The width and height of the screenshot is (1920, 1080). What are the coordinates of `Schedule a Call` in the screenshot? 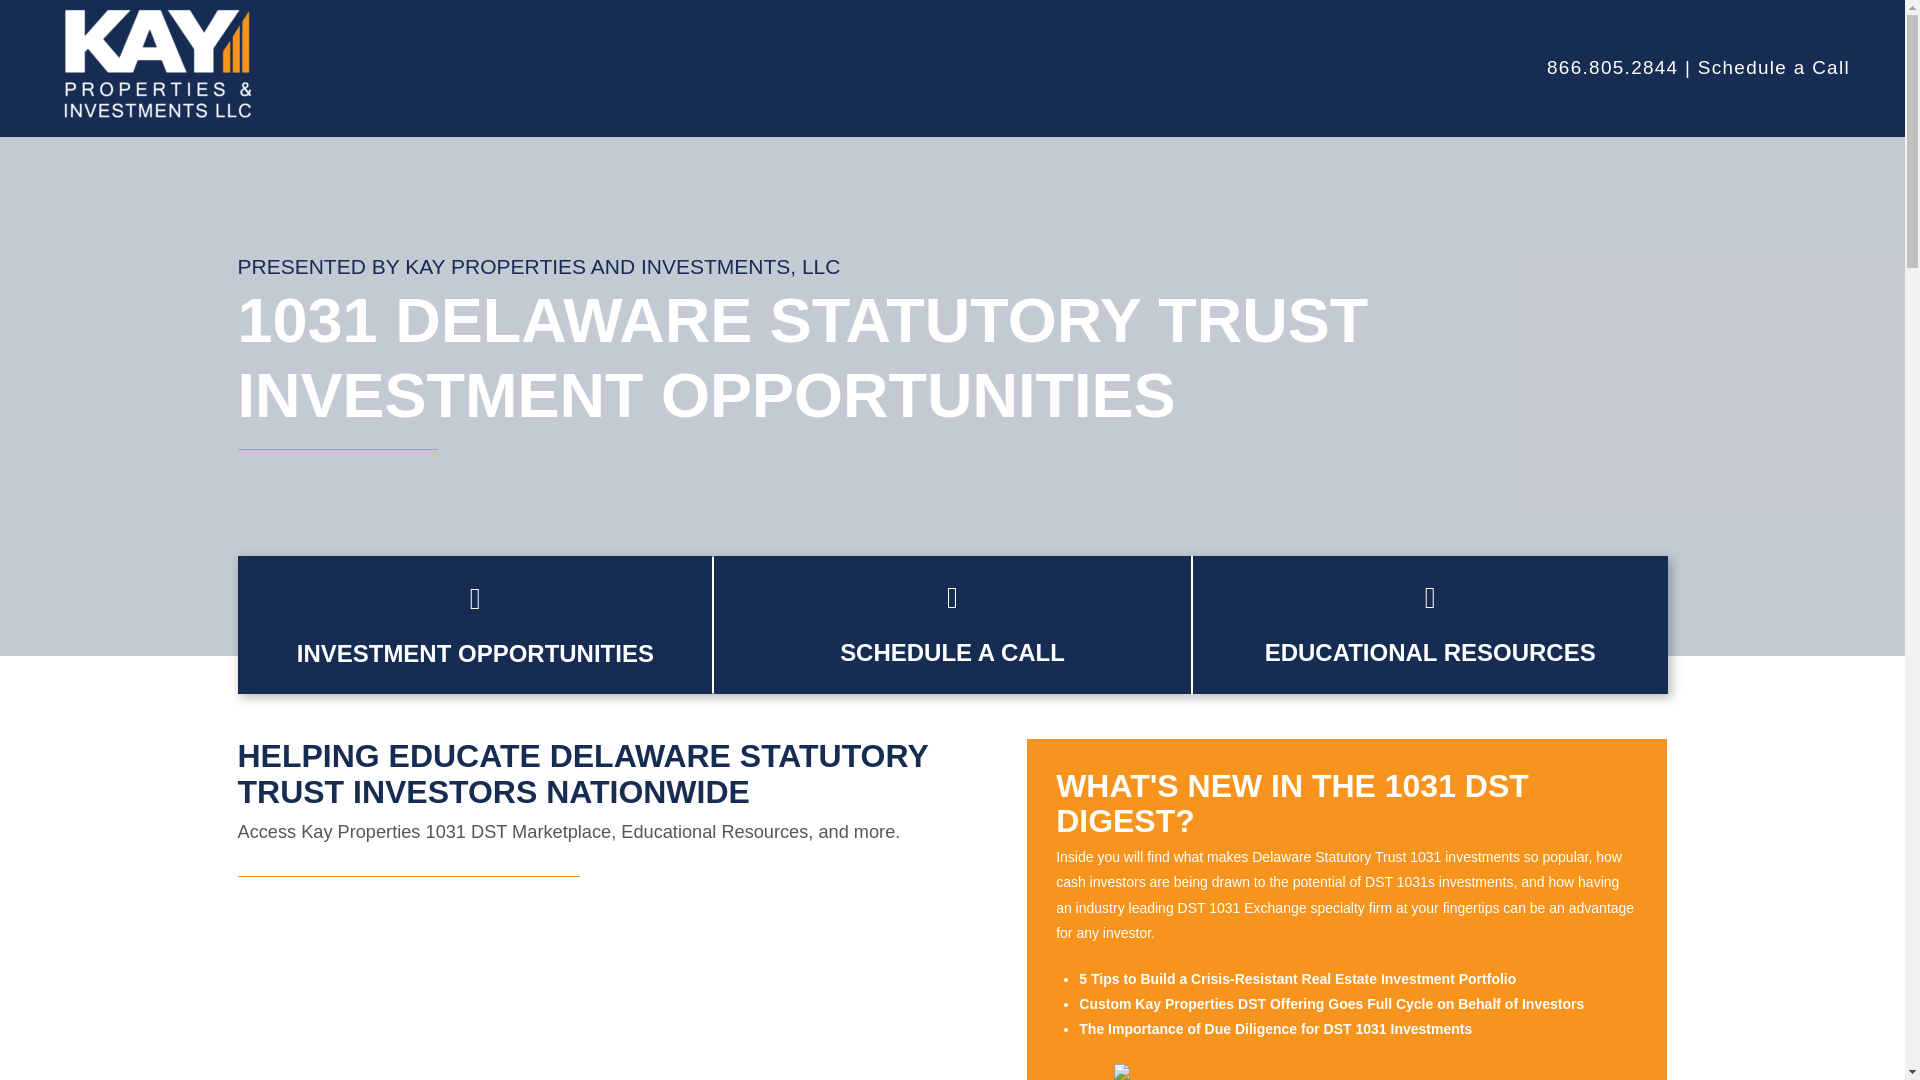 It's located at (1774, 67).